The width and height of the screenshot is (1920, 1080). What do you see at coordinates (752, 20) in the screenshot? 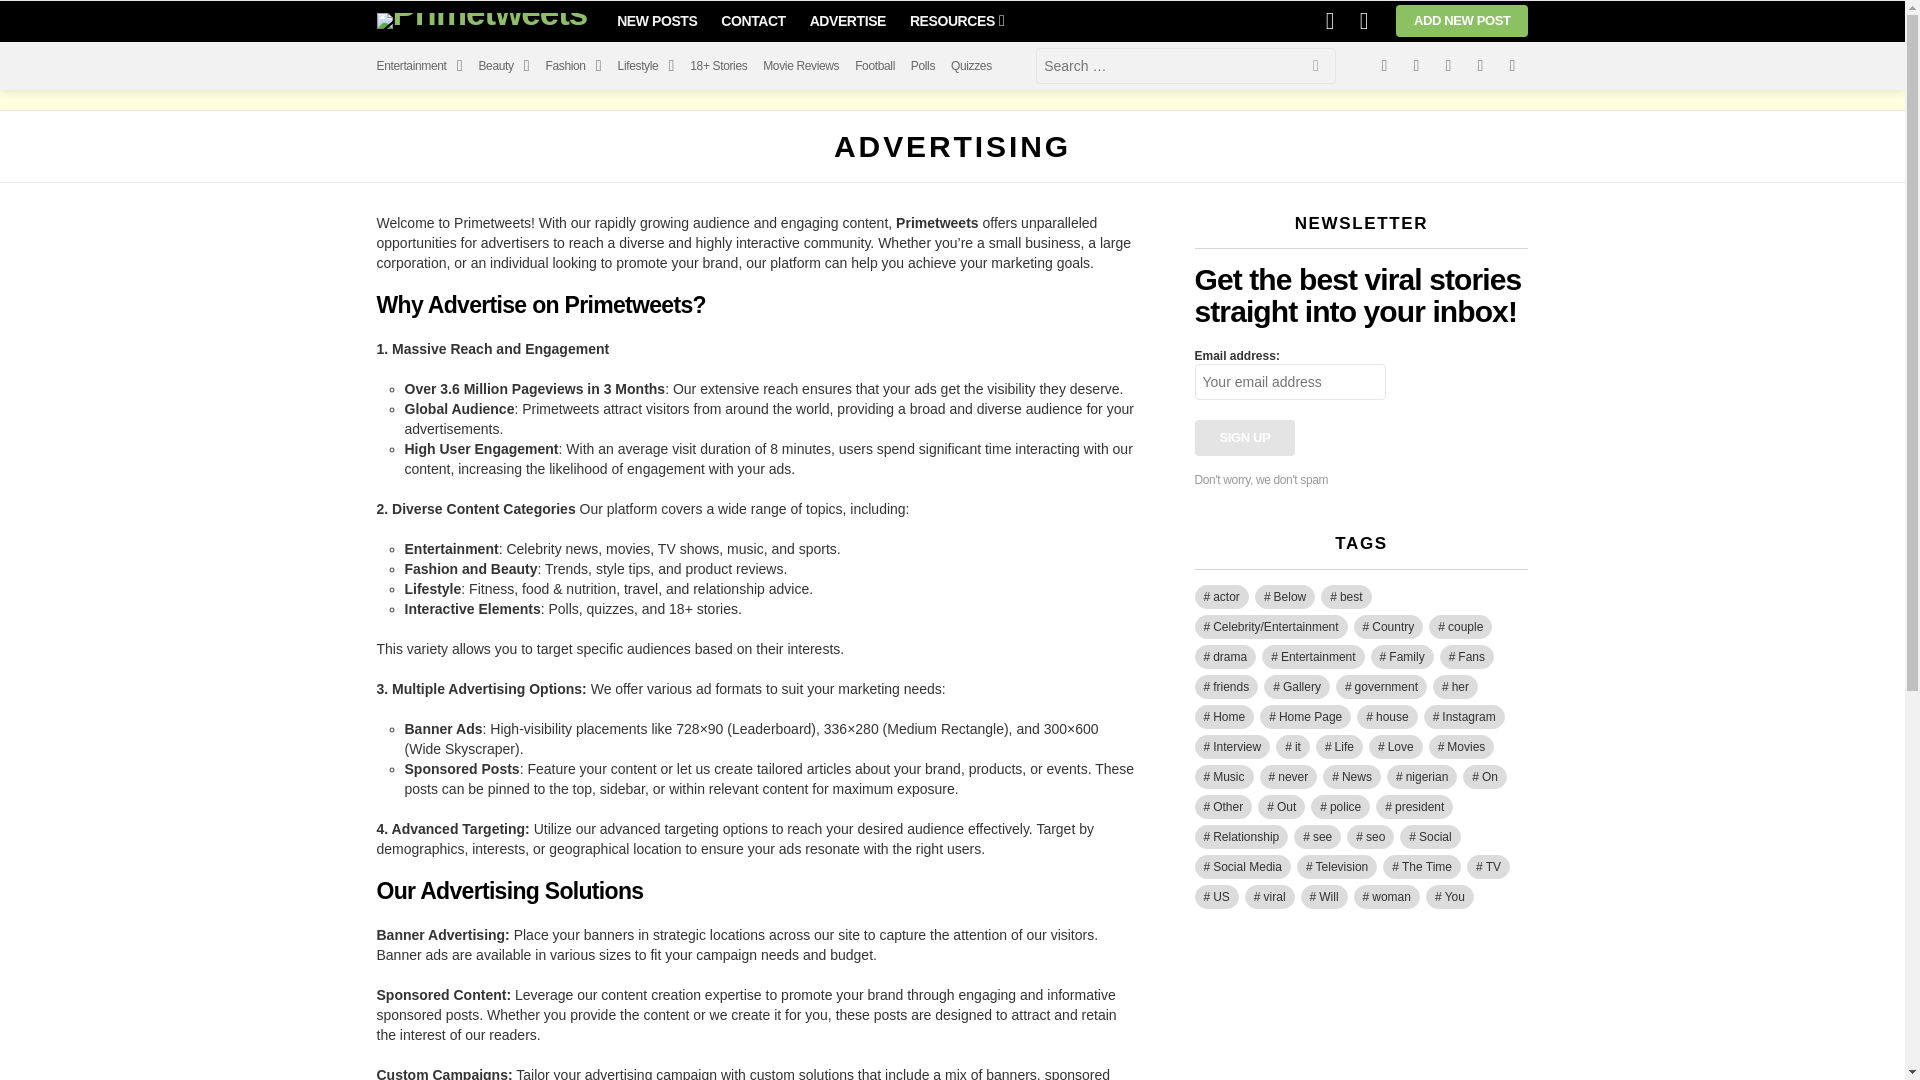
I see `CONTACT` at bounding box center [752, 20].